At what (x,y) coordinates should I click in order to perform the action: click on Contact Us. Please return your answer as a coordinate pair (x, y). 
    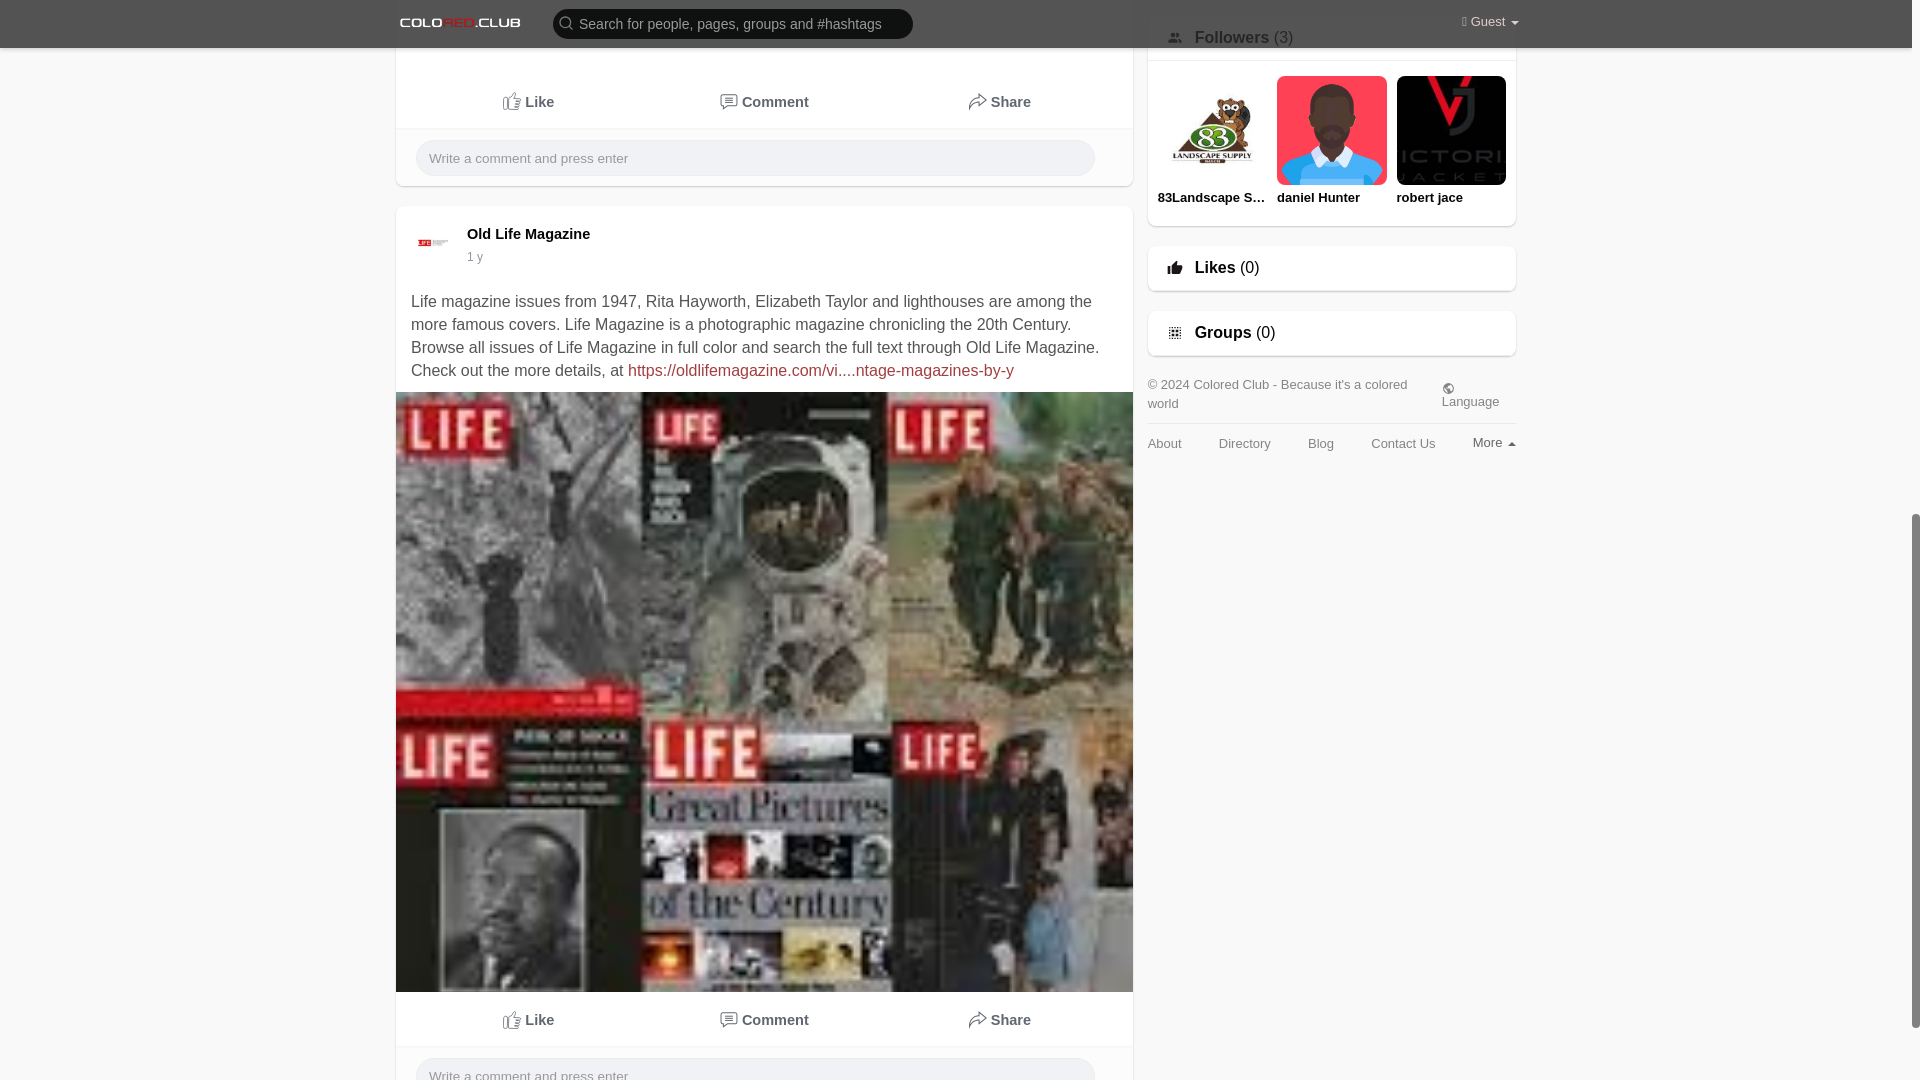
    Looking at the image, I should click on (1402, 444).